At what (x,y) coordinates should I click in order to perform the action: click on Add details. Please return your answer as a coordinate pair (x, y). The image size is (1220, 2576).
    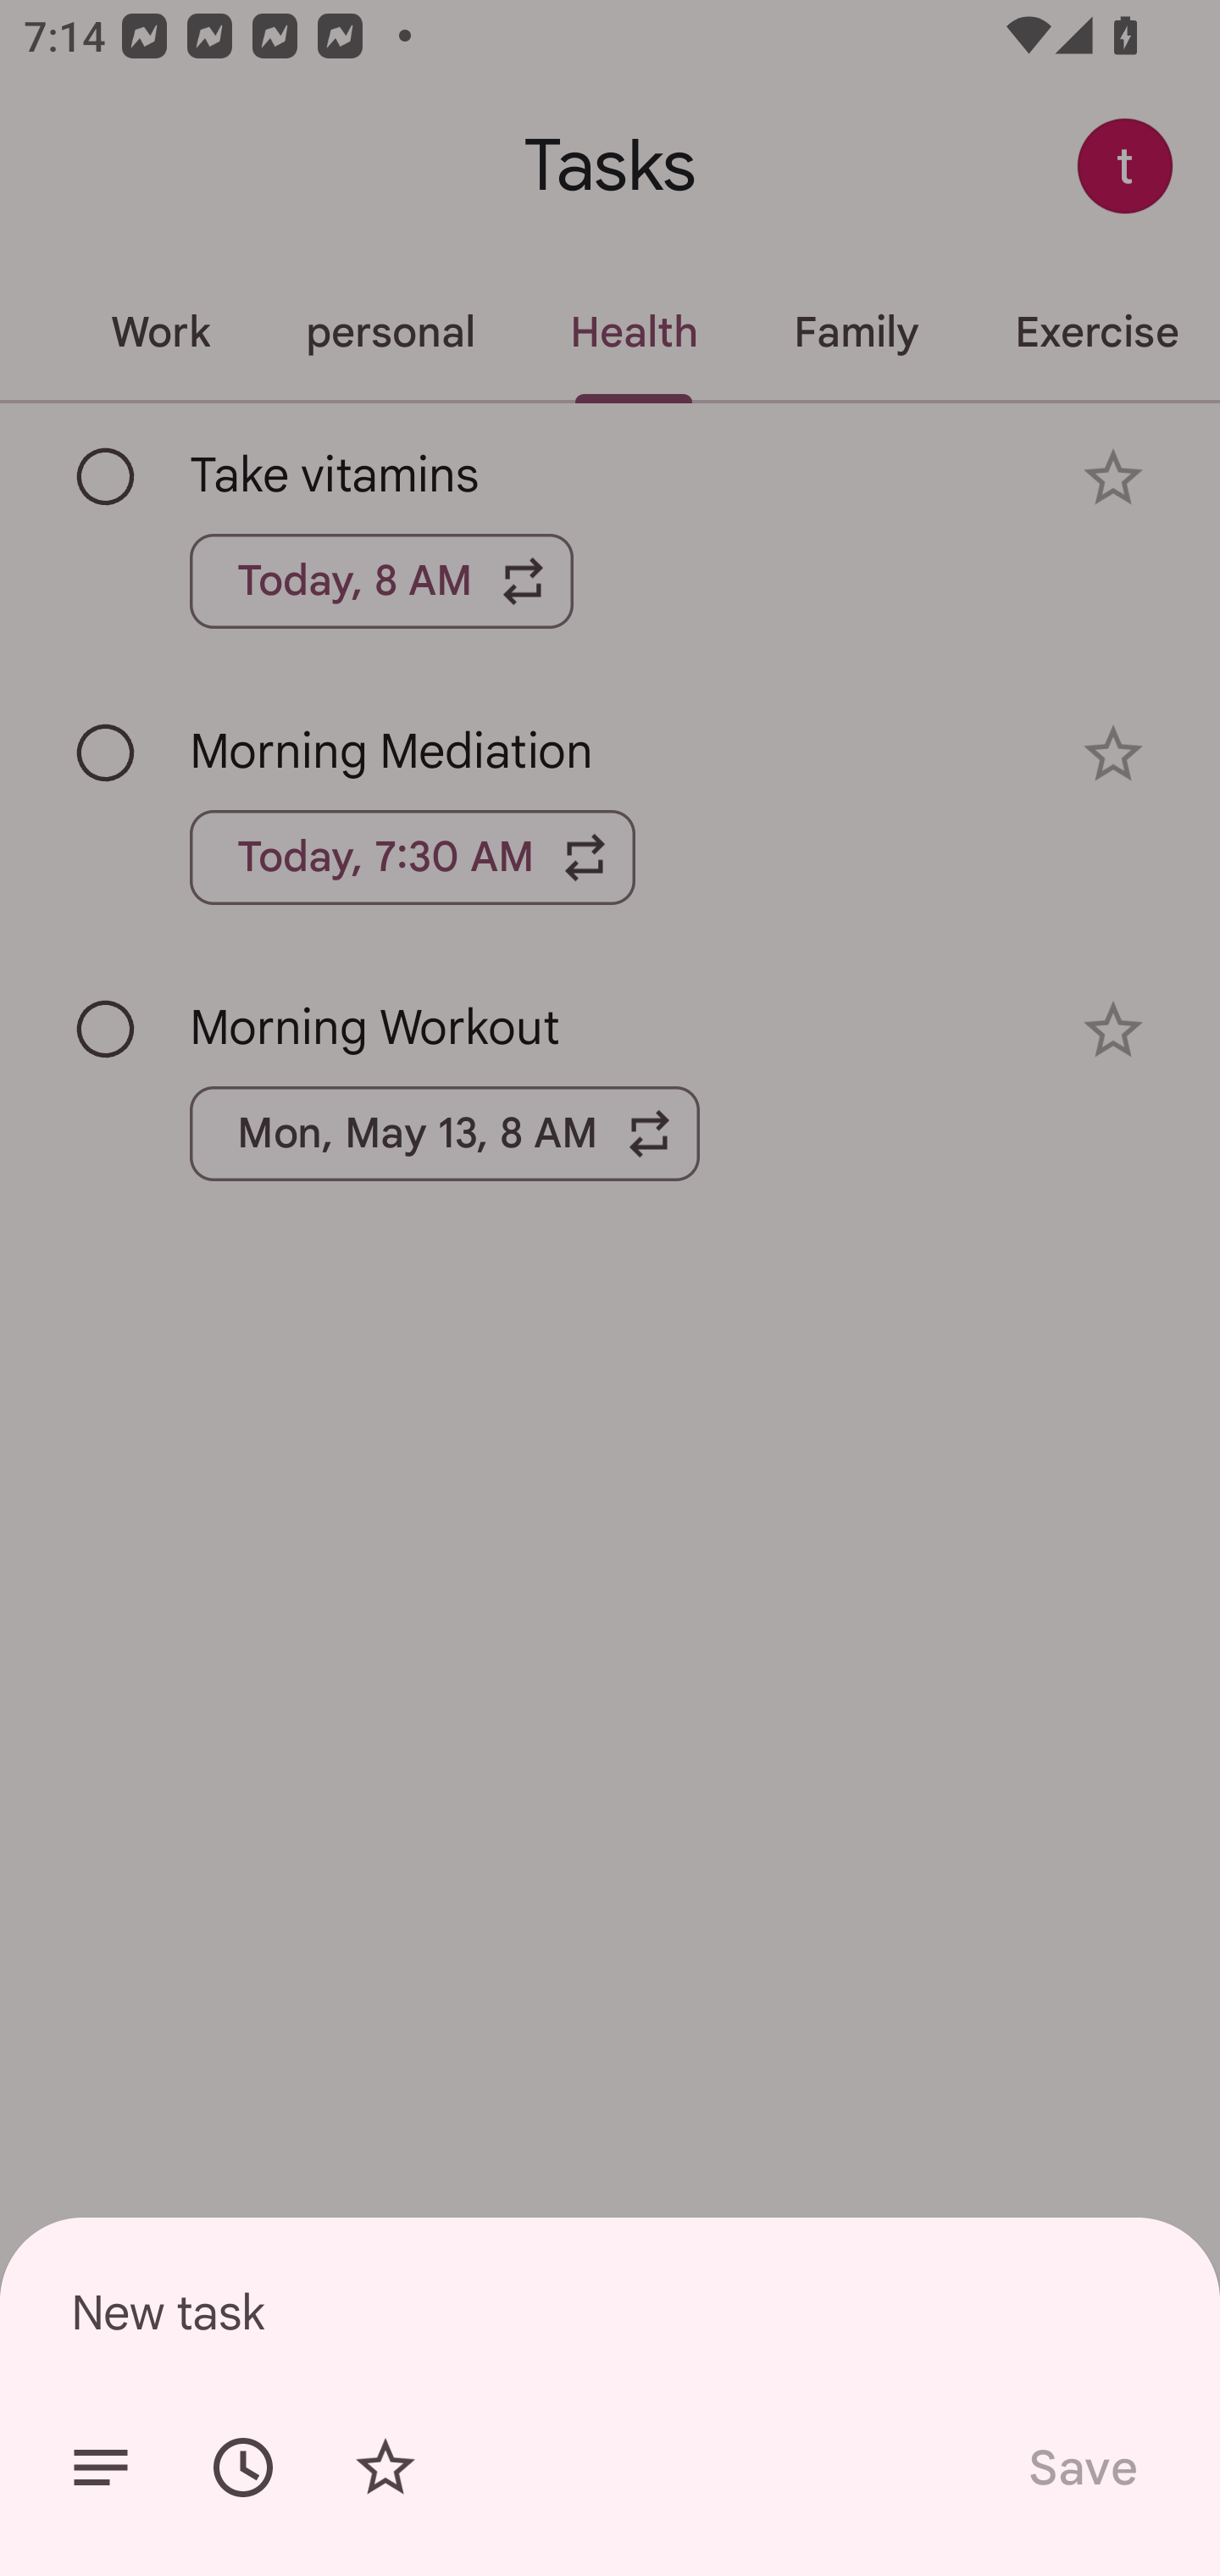
    Looking at the image, I should click on (100, 2468).